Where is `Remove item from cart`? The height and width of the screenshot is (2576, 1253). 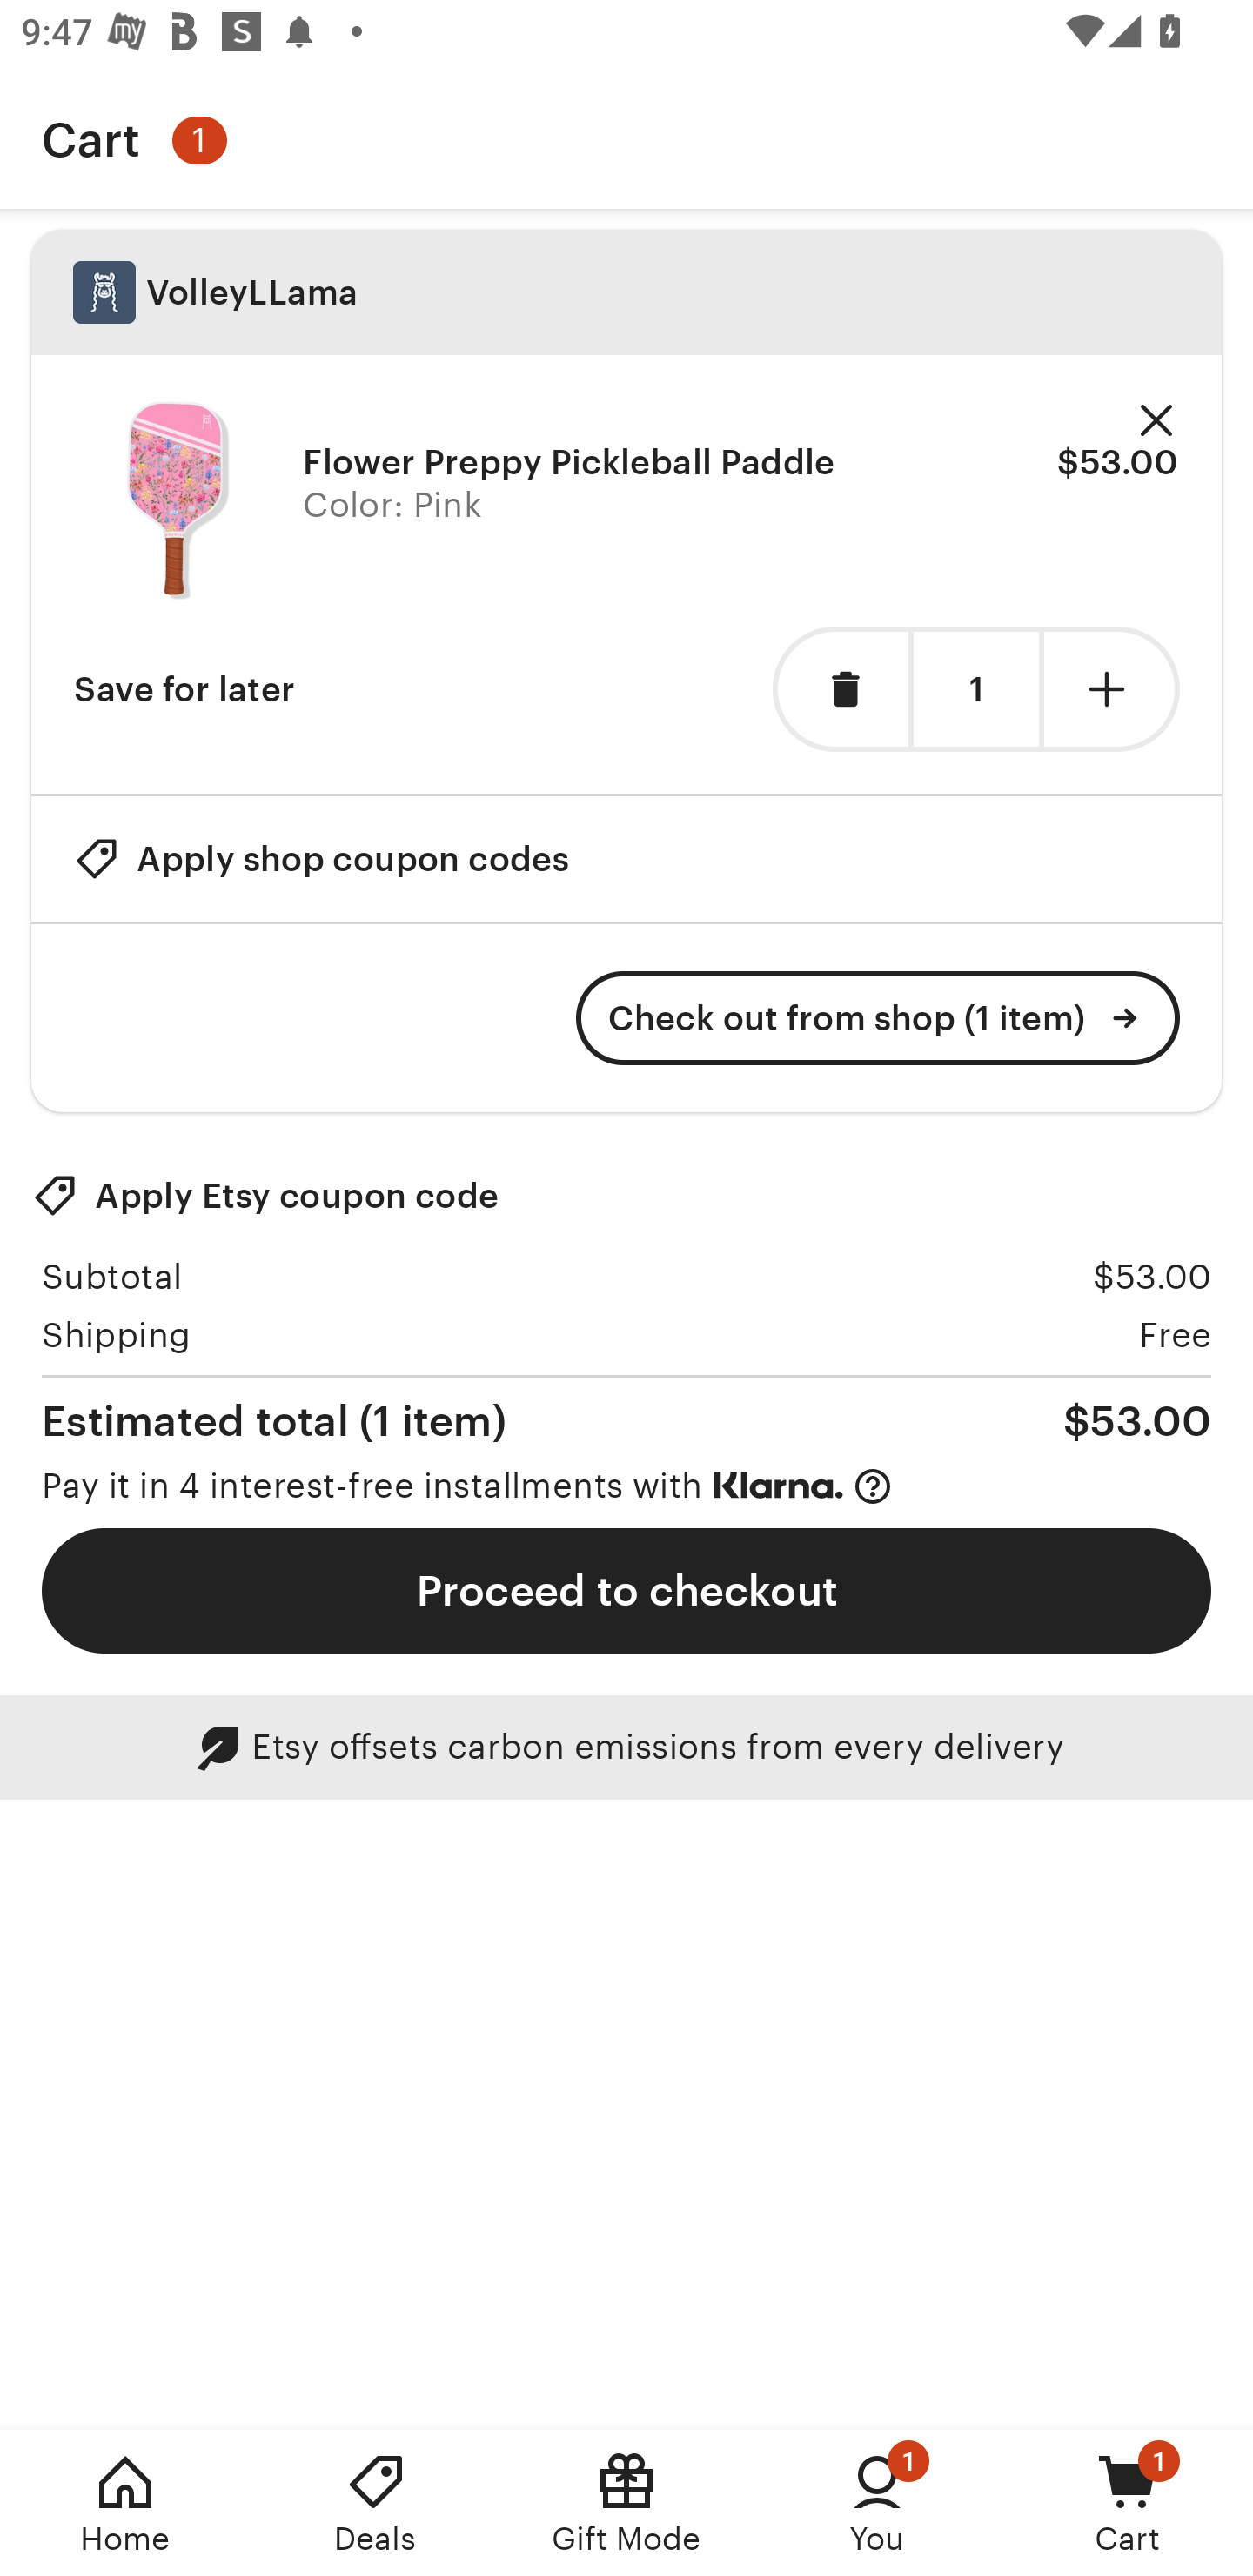 Remove item from cart is located at coordinates (841, 689).